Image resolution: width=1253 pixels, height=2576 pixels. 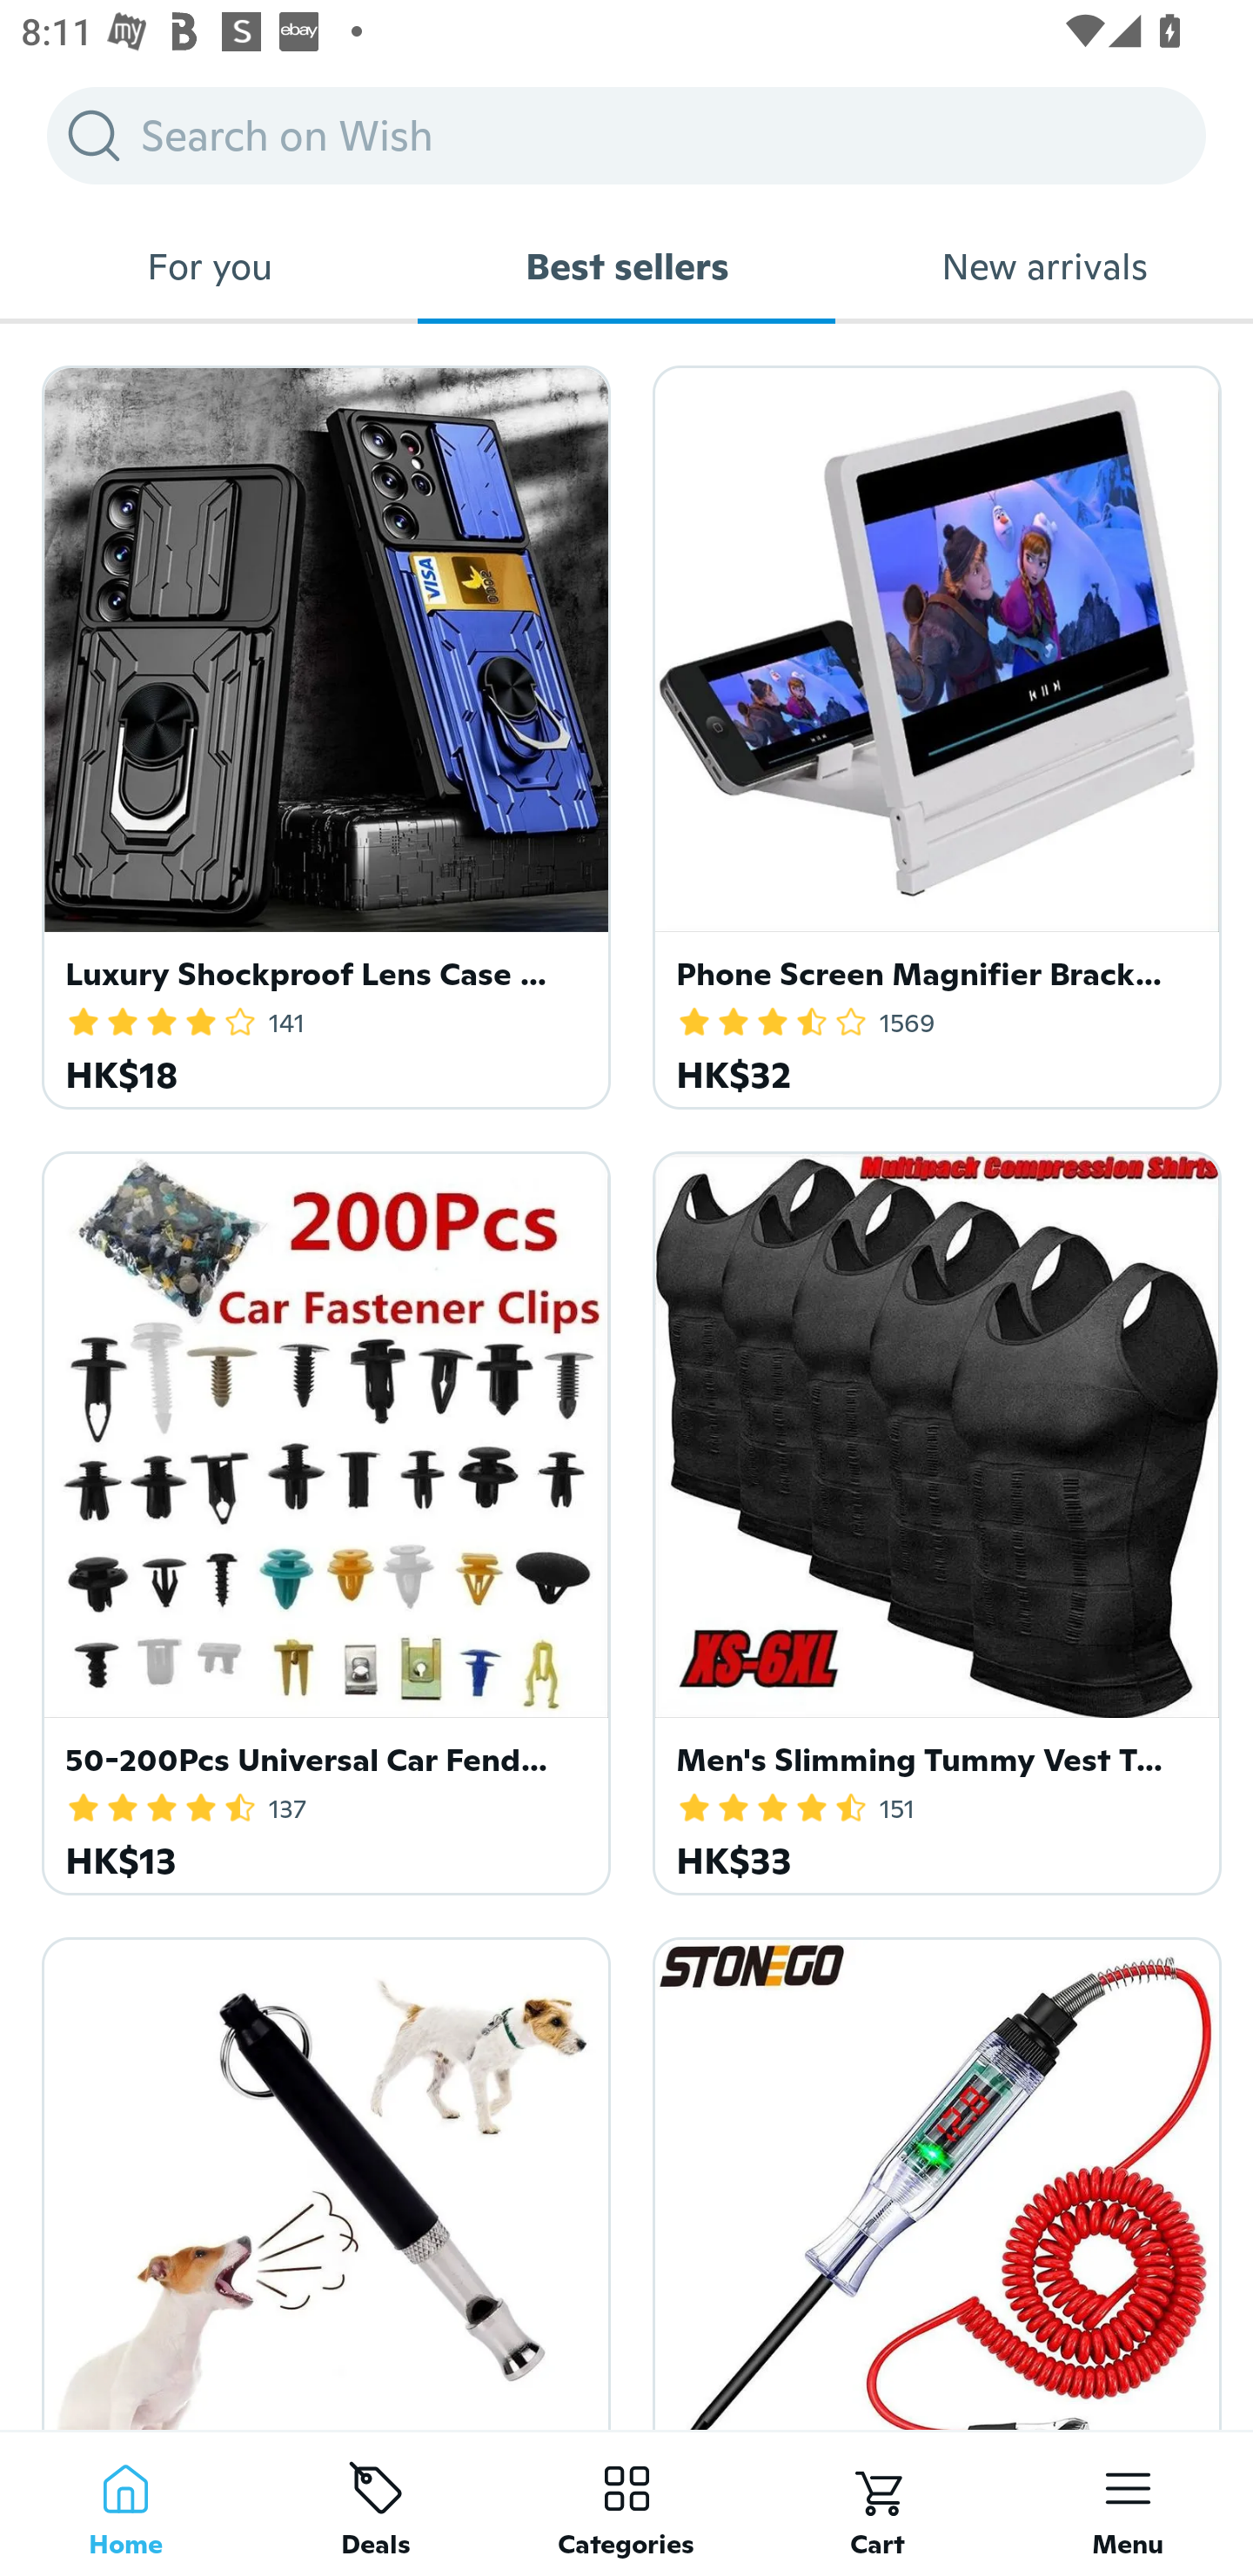 What do you see at coordinates (626, 2503) in the screenshot?
I see `Categories` at bounding box center [626, 2503].